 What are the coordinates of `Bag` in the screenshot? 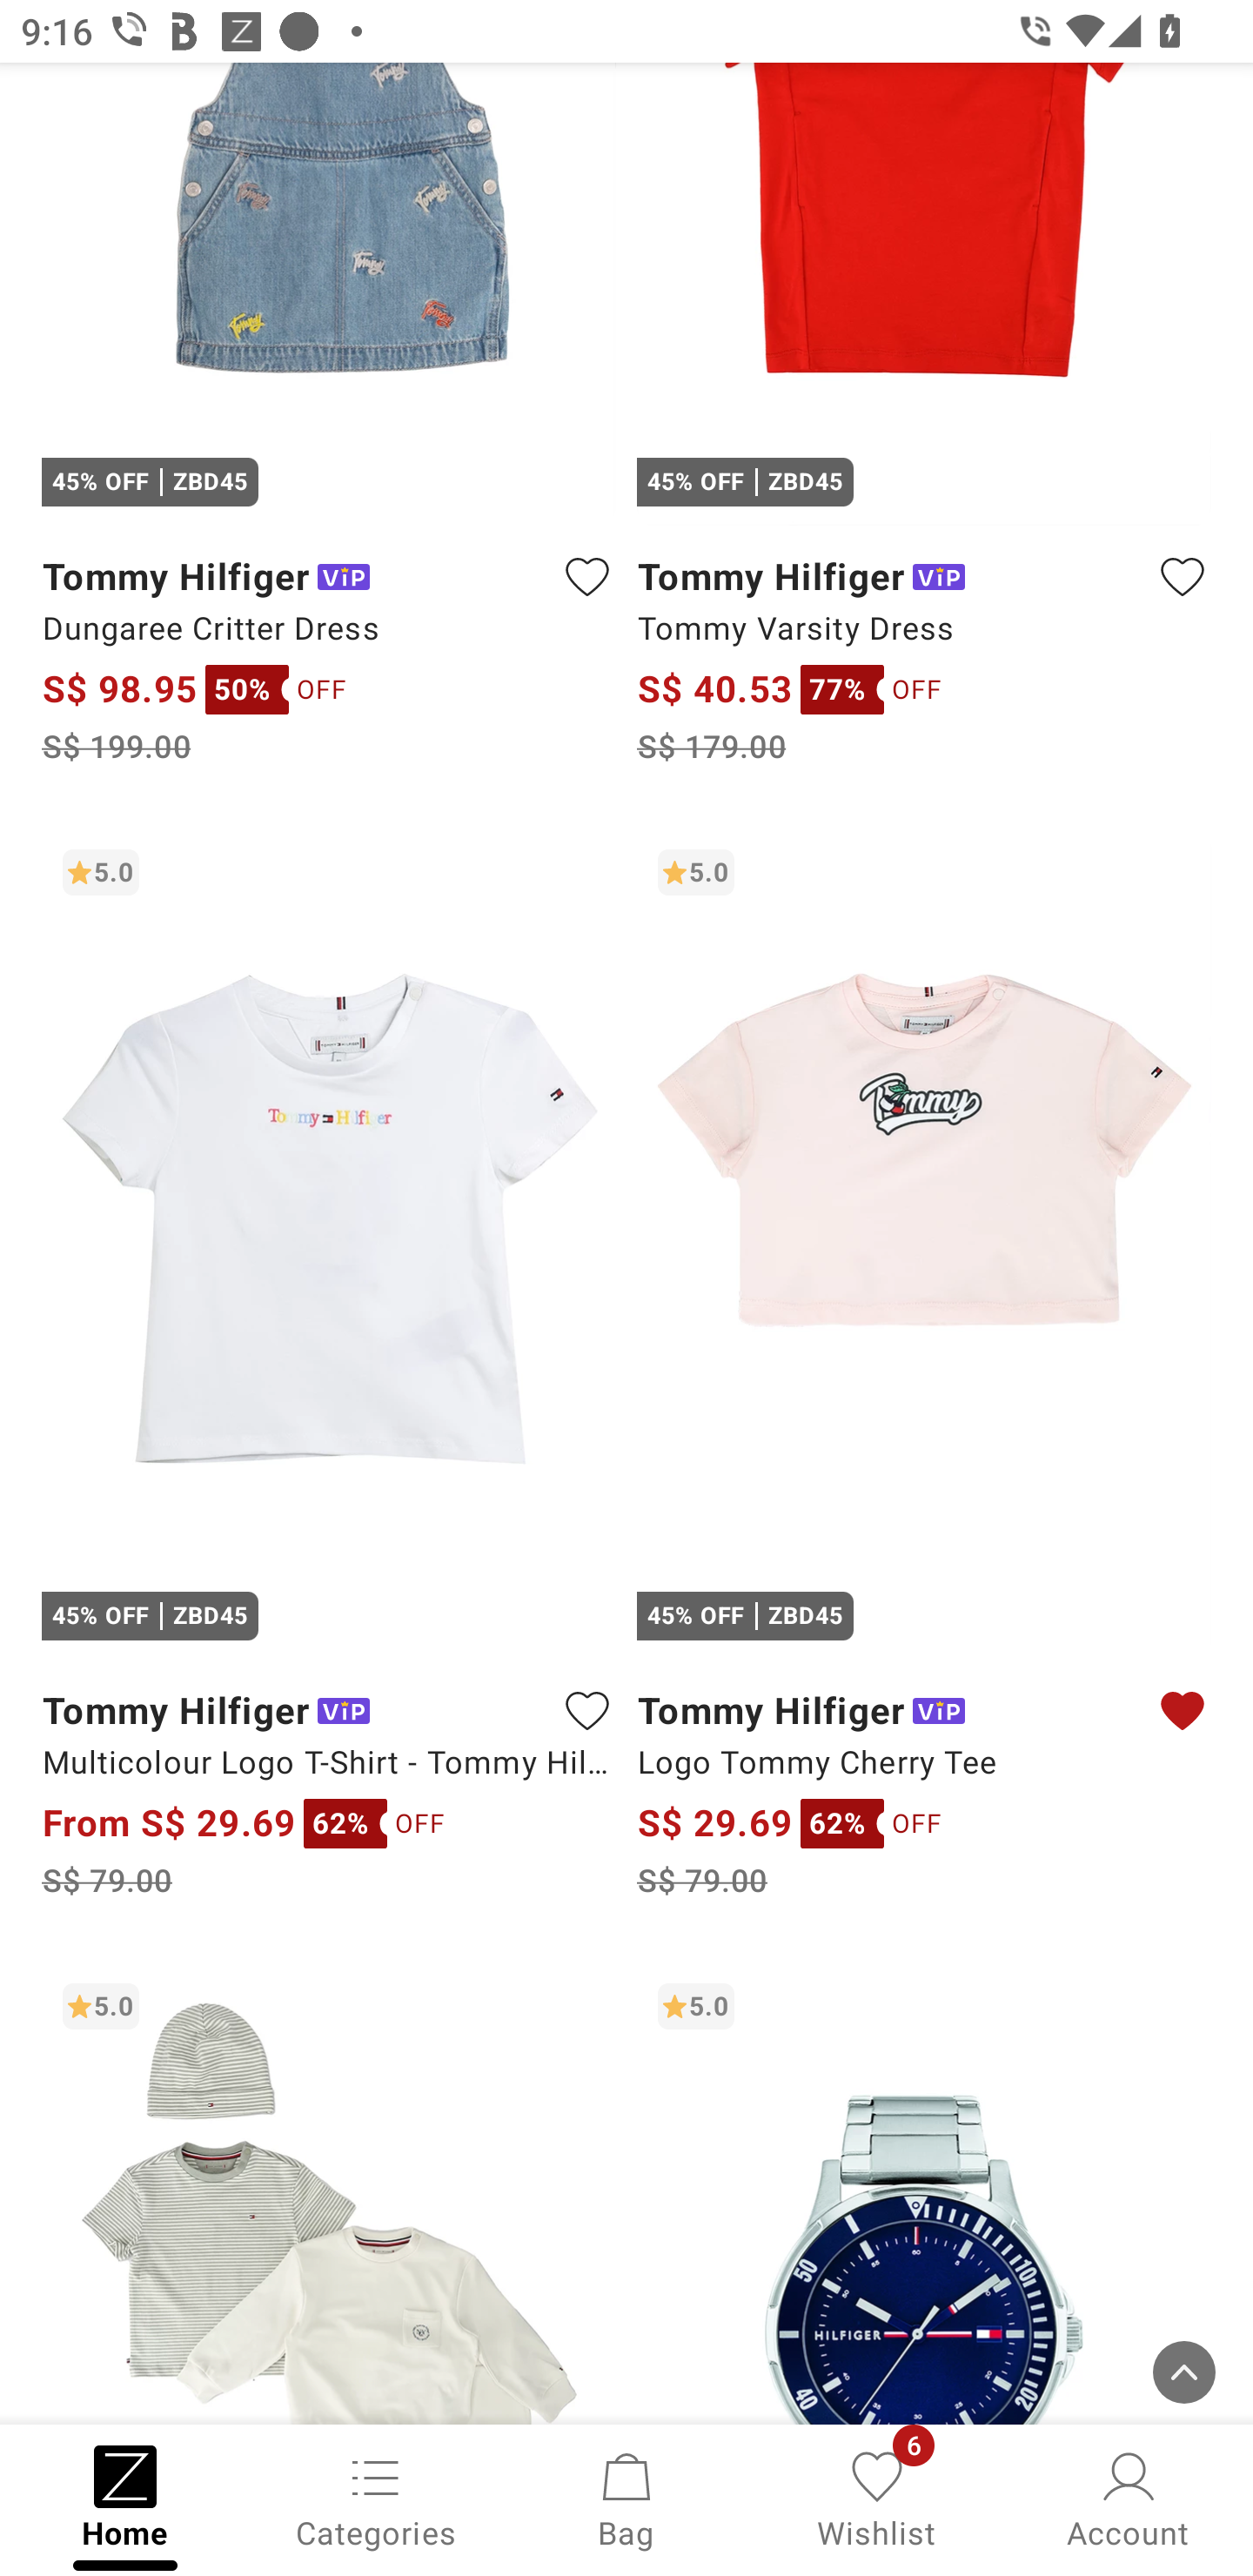 It's located at (626, 2498).